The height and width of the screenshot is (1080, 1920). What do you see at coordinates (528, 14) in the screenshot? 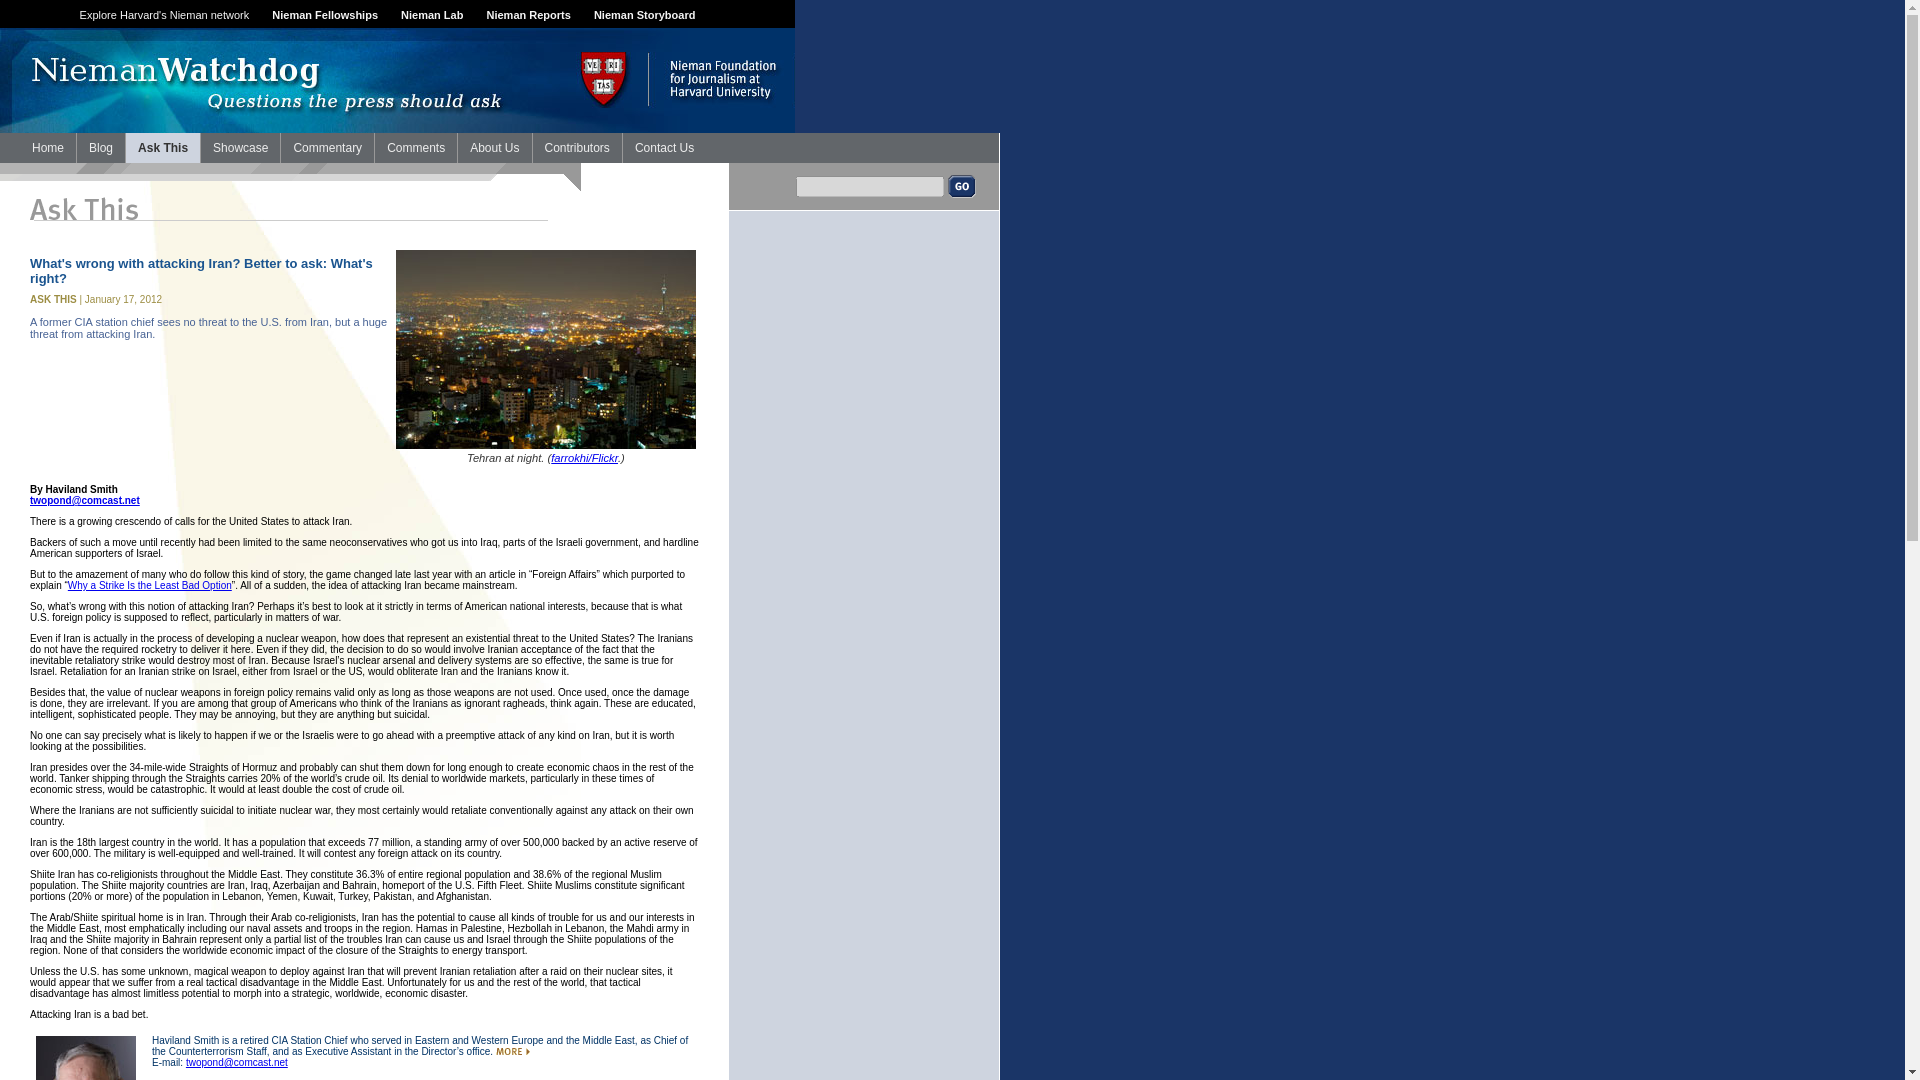
I see `Nieman Reports` at bounding box center [528, 14].